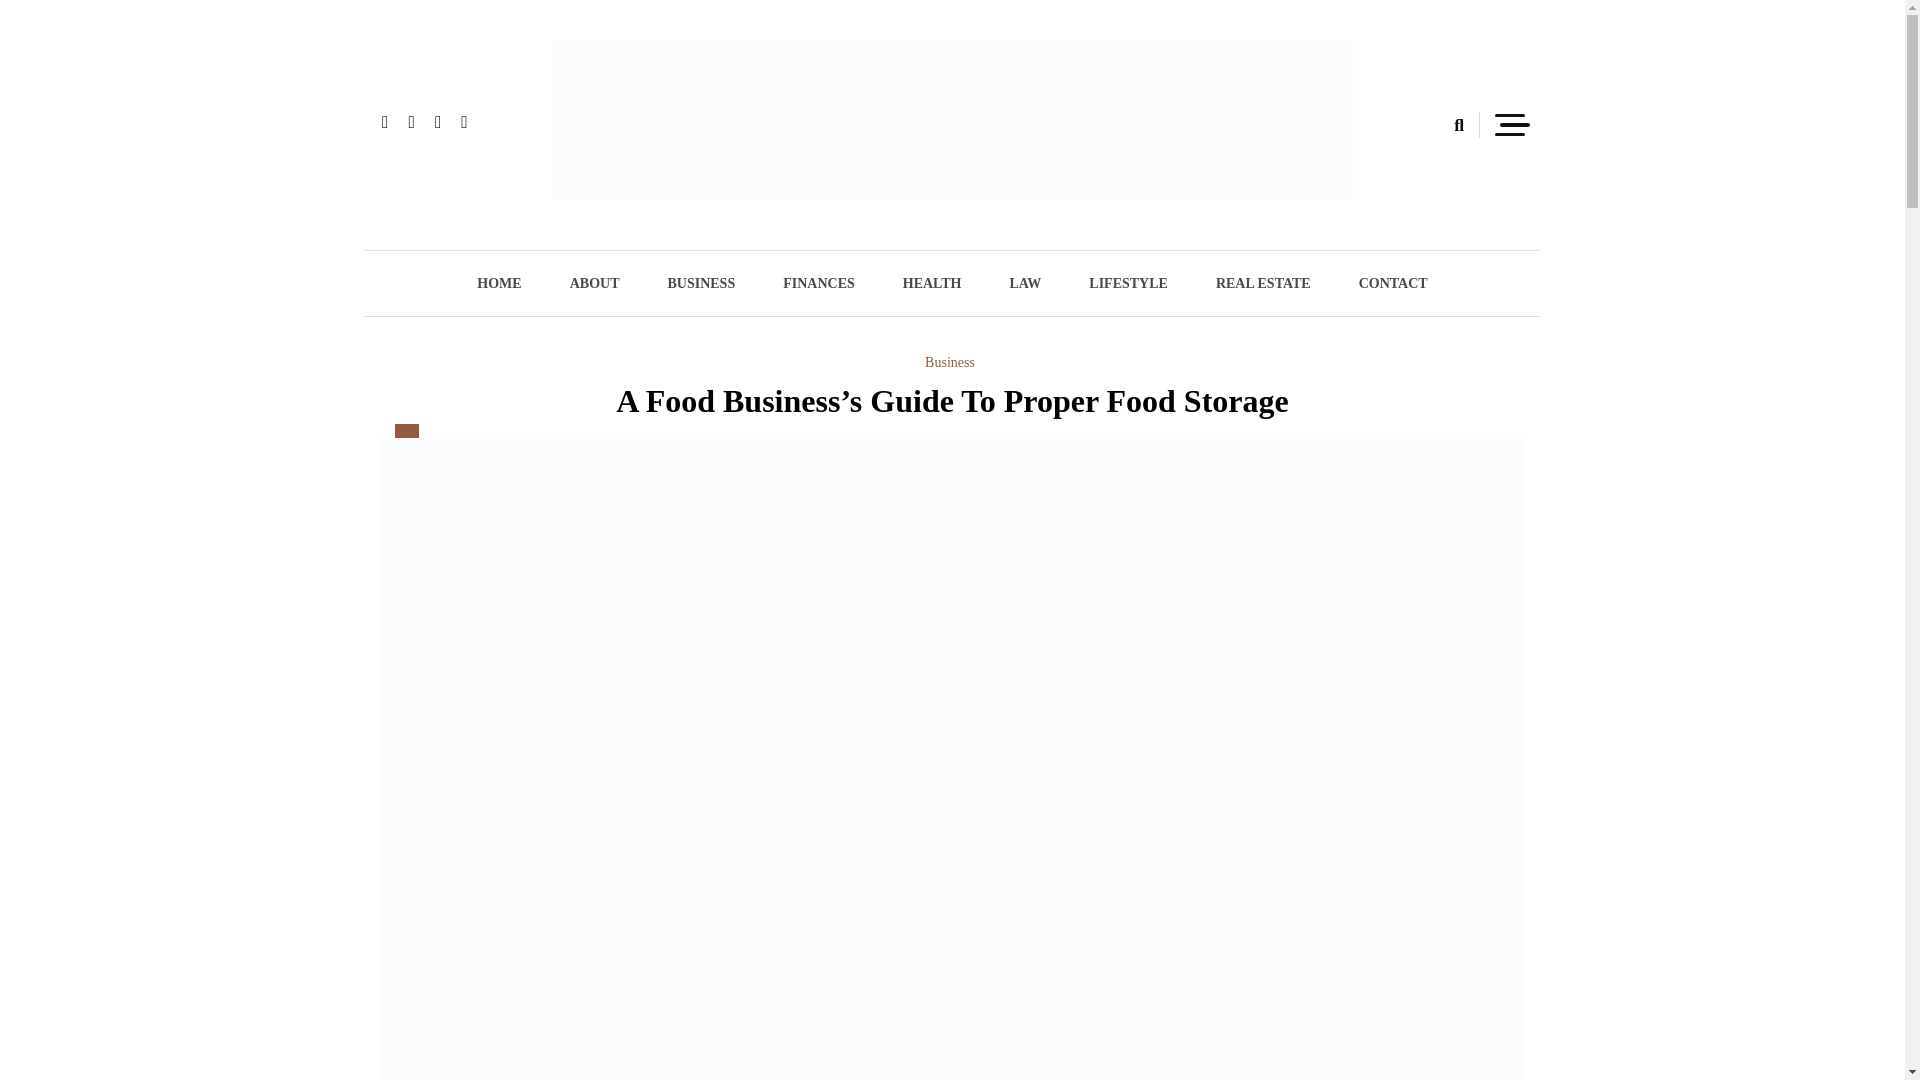 Image resolution: width=1920 pixels, height=1080 pixels. Describe the element at coordinates (1128, 283) in the screenshot. I see `LIFESTYLE` at that location.